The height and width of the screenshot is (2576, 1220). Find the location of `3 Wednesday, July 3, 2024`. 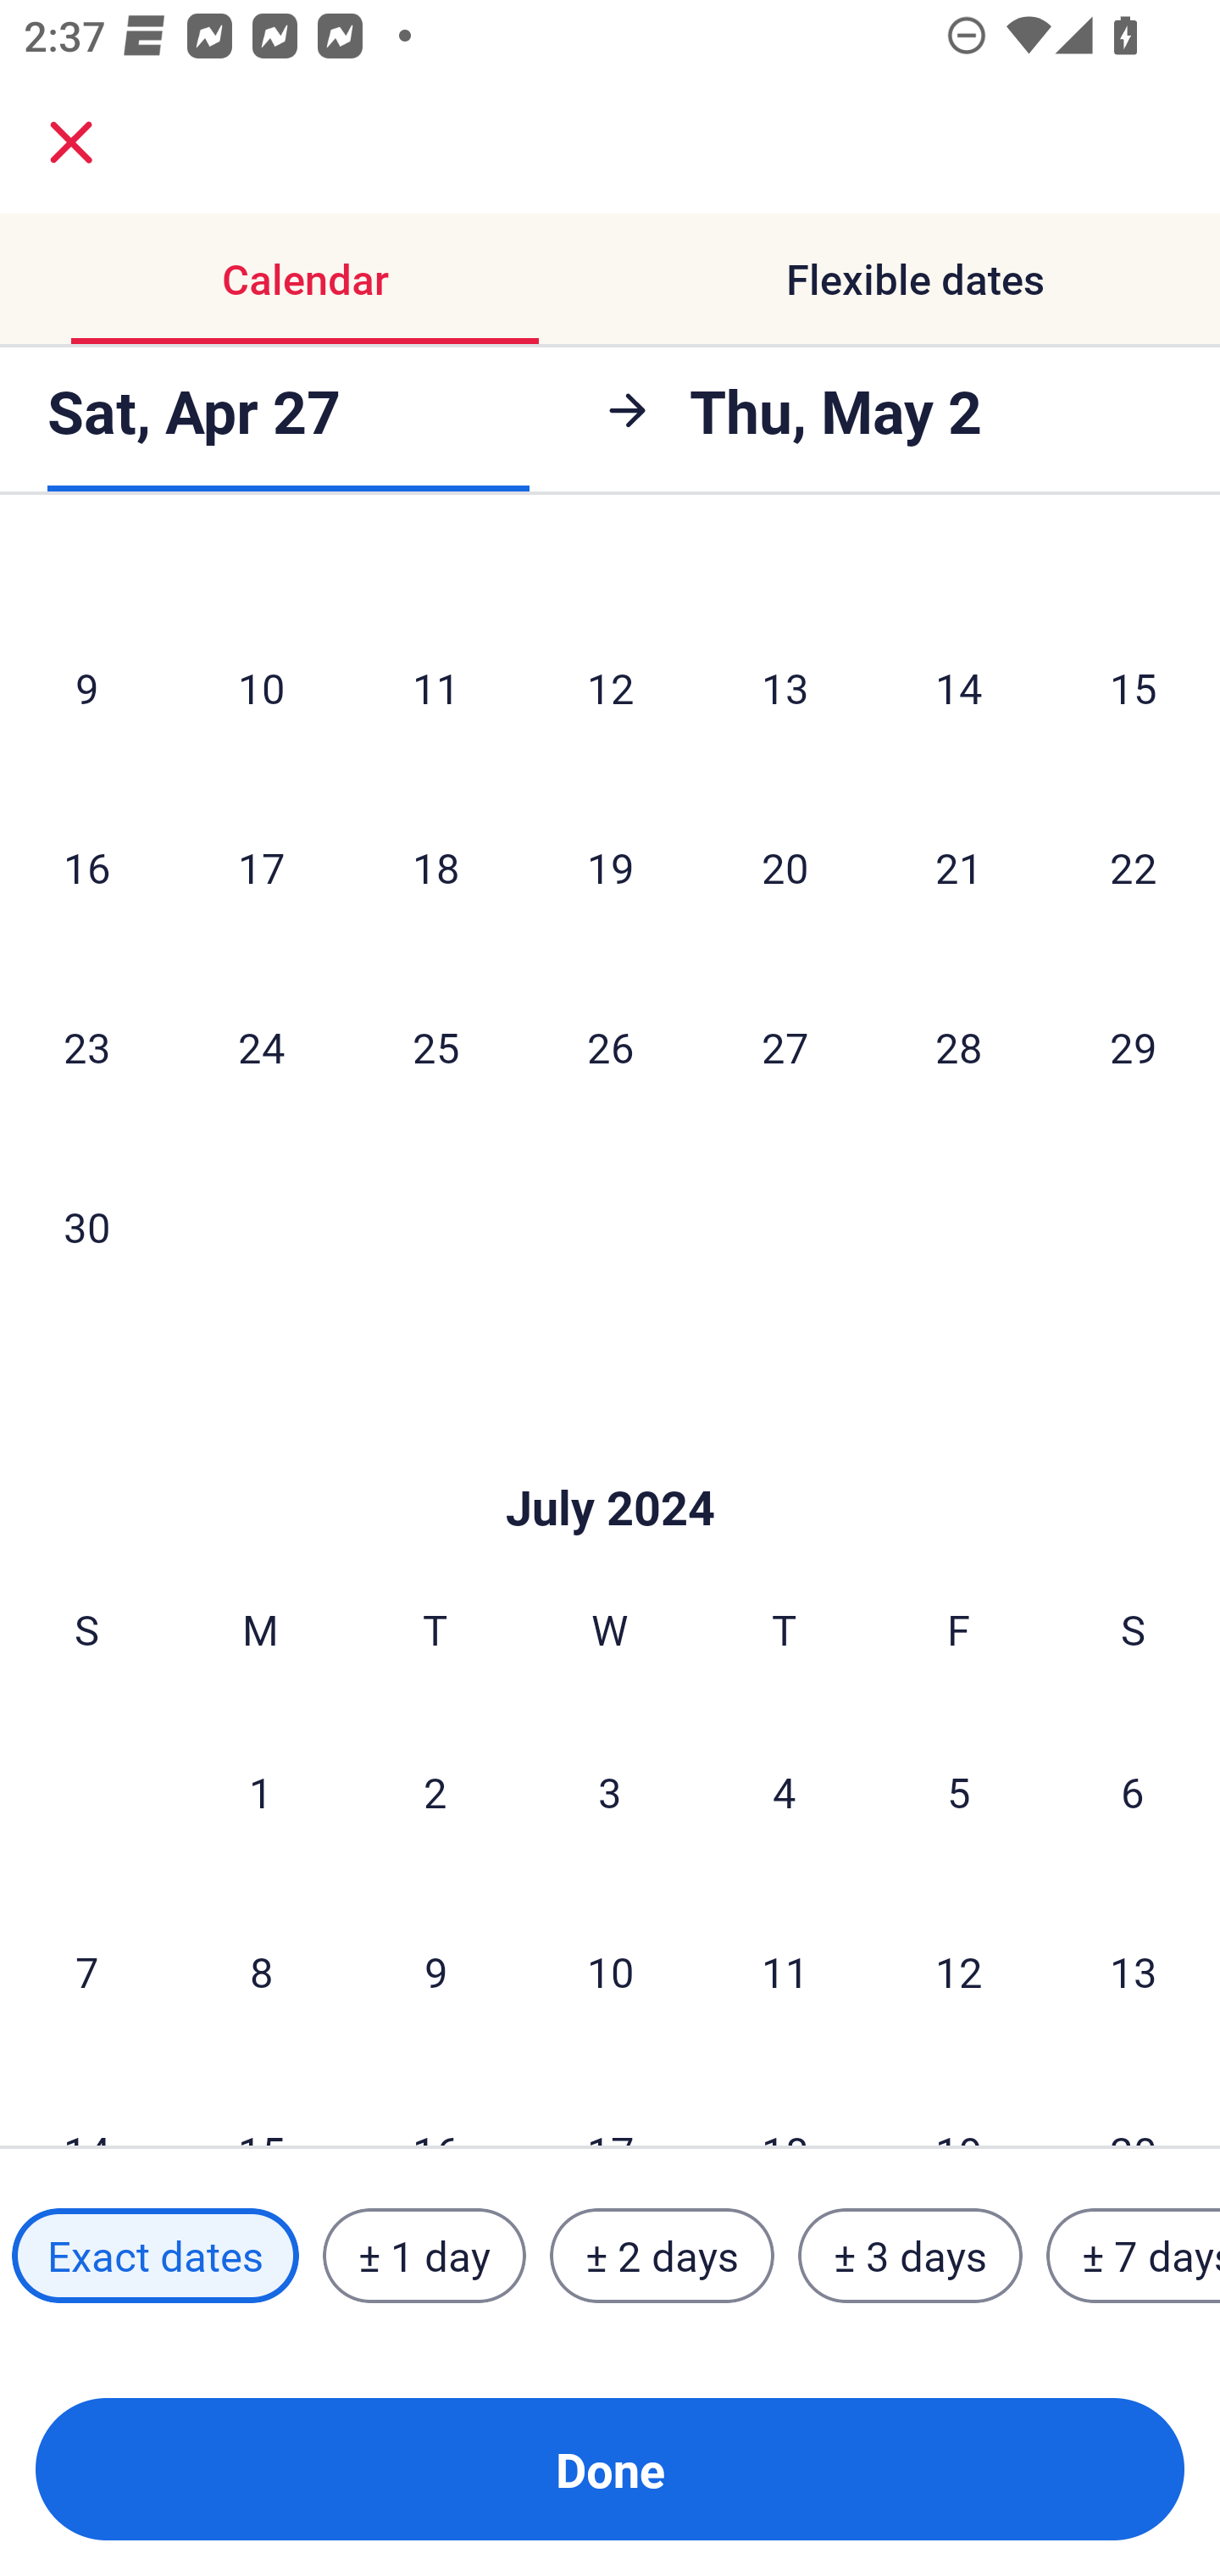

3 Wednesday, July 3, 2024 is located at coordinates (610, 1791).